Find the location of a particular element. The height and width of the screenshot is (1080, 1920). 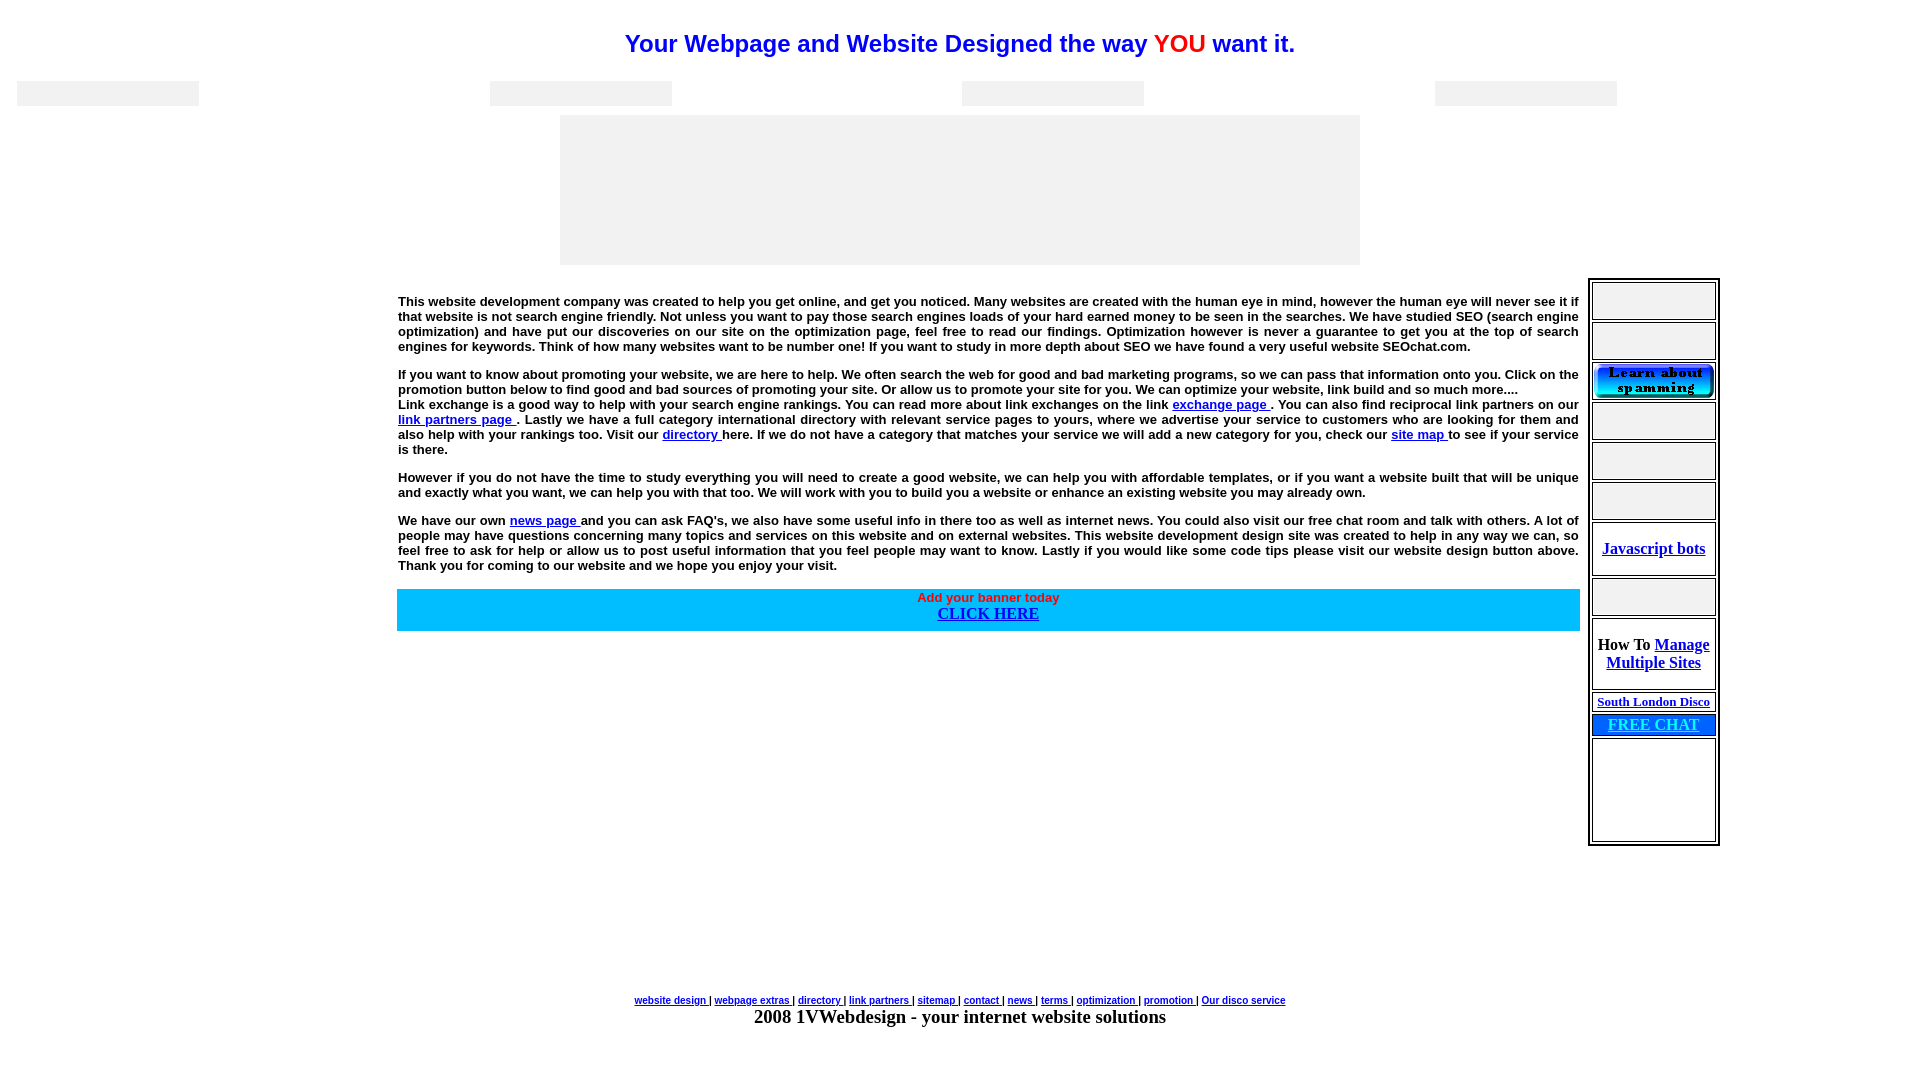

CLICK HERE is located at coordinates (988, 614).